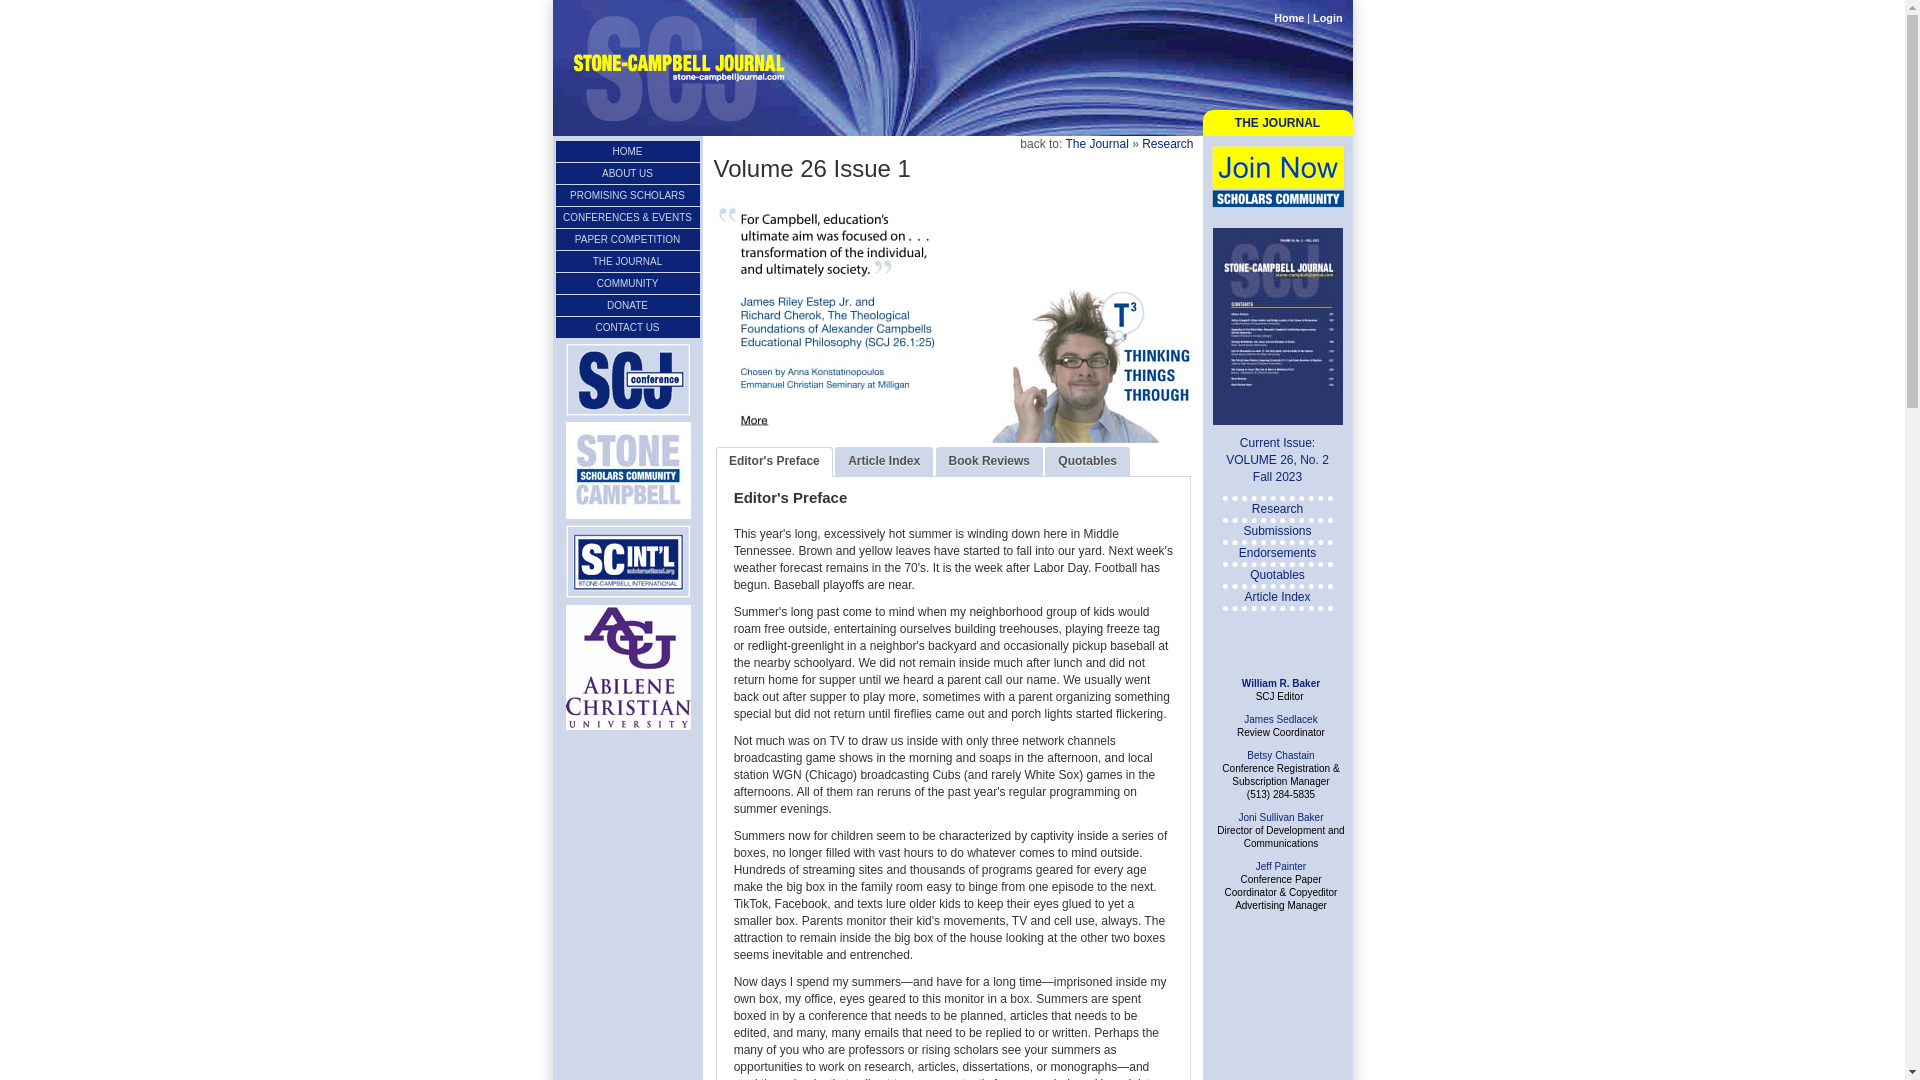  What do you see at coordinates (628, 195) in the screenshot?
I see `PROMISING SCHOLARS` at bounding box center [628, 195].